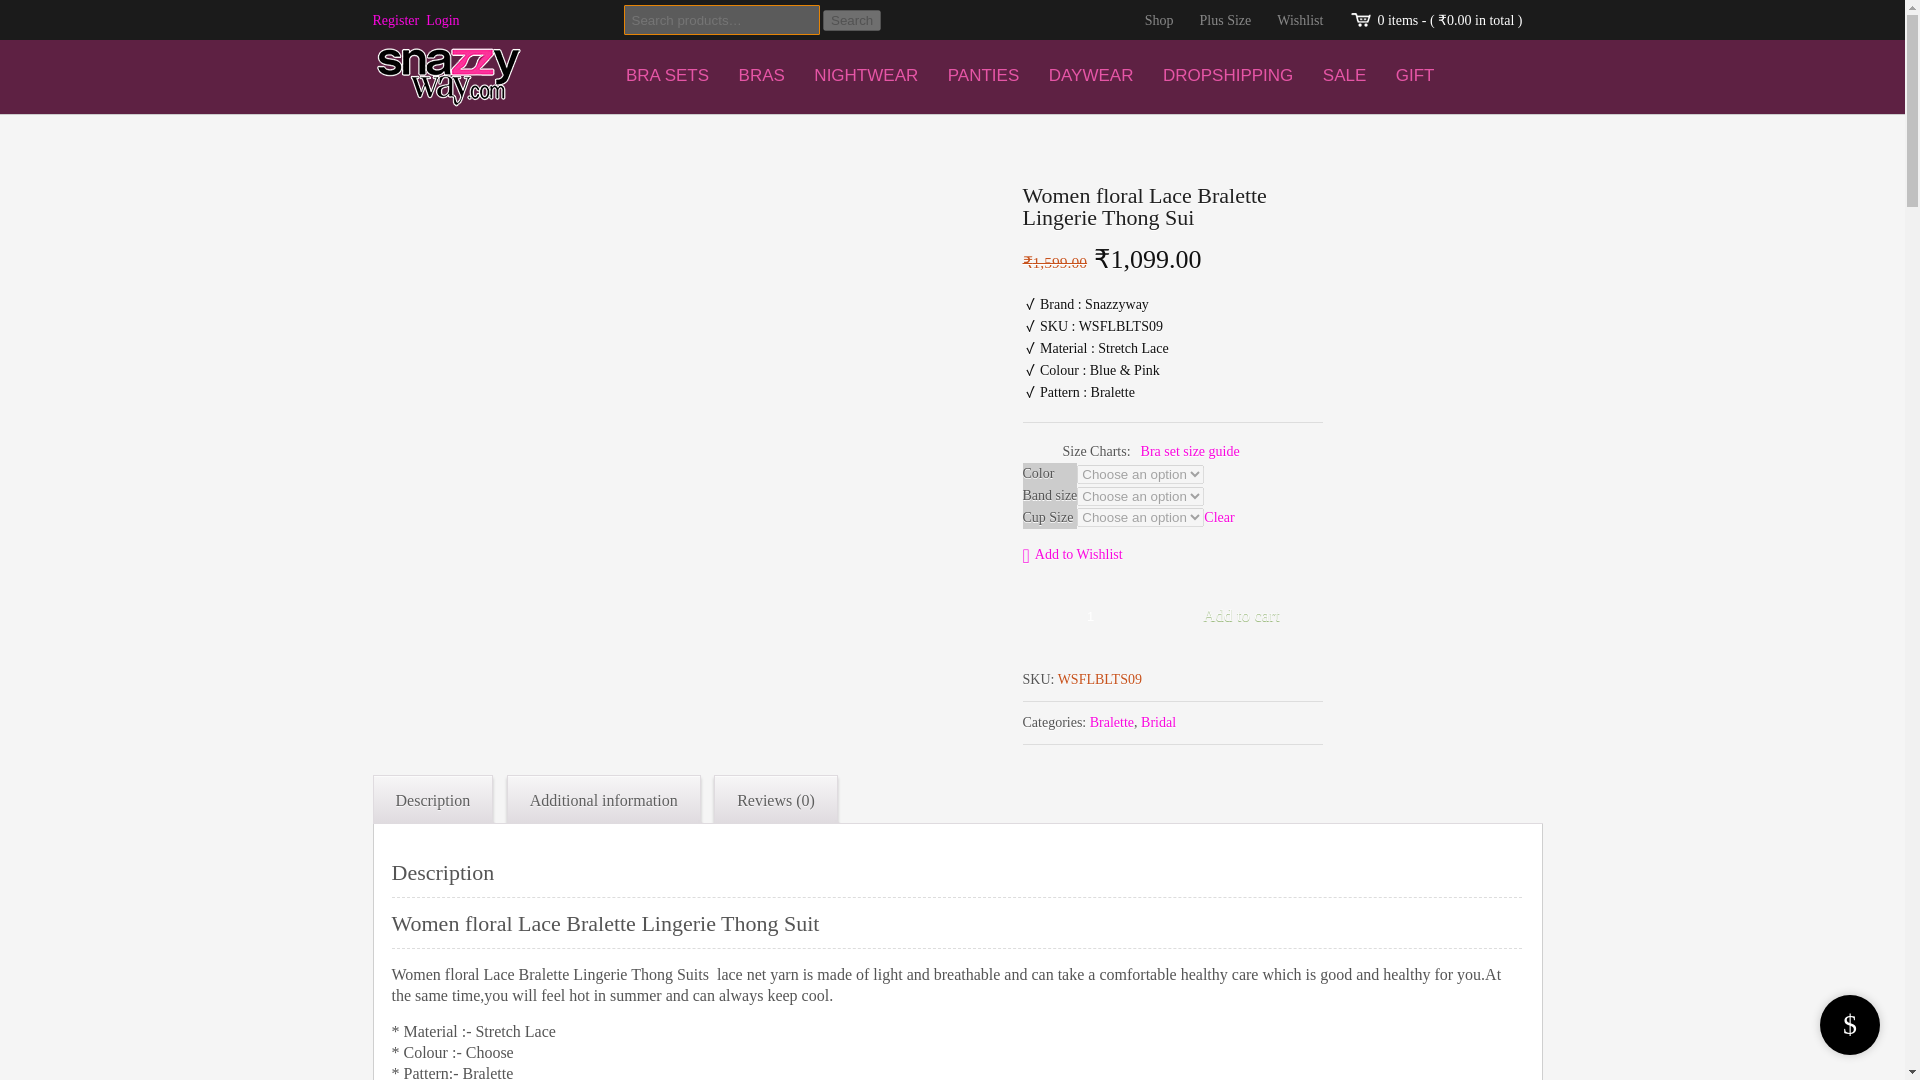 The height and width of the screenshot is (1080, 1920). Describe the element at coordinates (852, 20) in the screenshot. I see `Search` at that location.